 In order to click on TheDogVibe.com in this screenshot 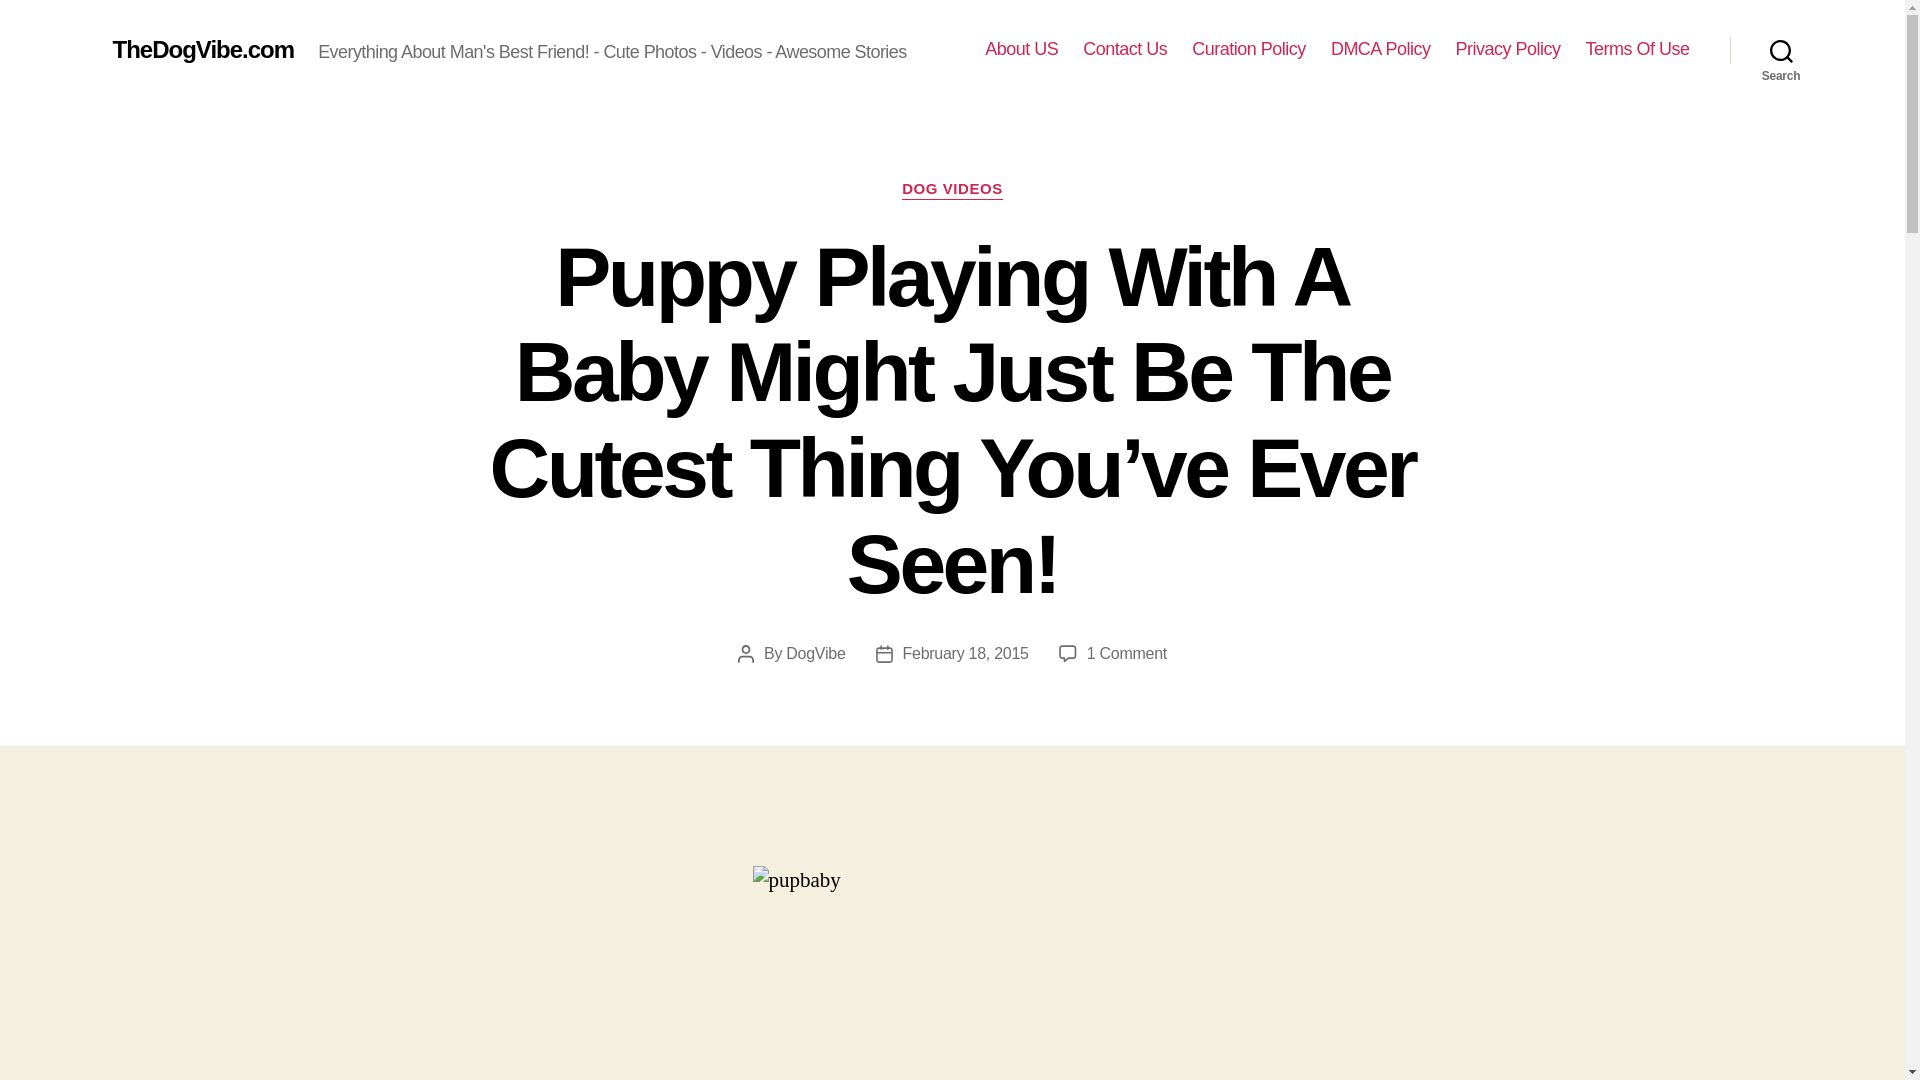, I will do `click(202, 49)`.